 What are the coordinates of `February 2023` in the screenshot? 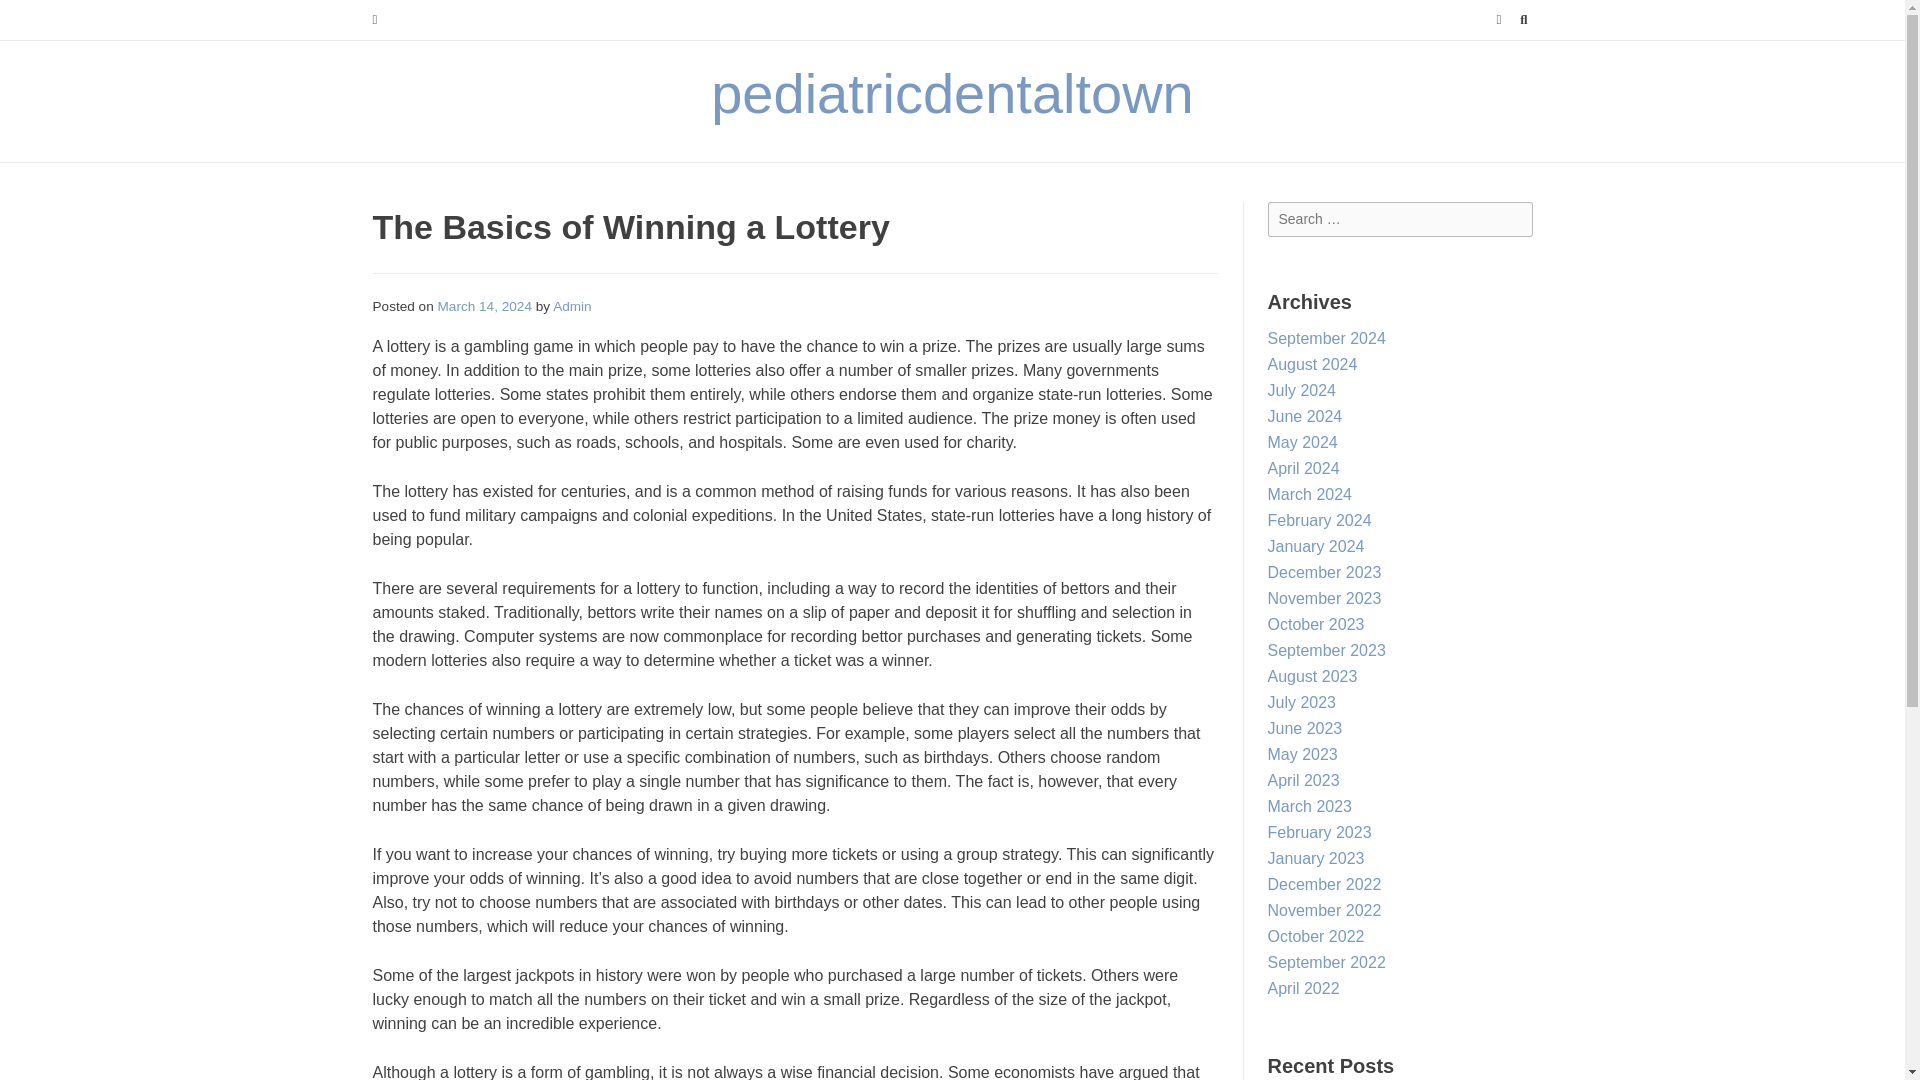 It's located at (1320, 832).